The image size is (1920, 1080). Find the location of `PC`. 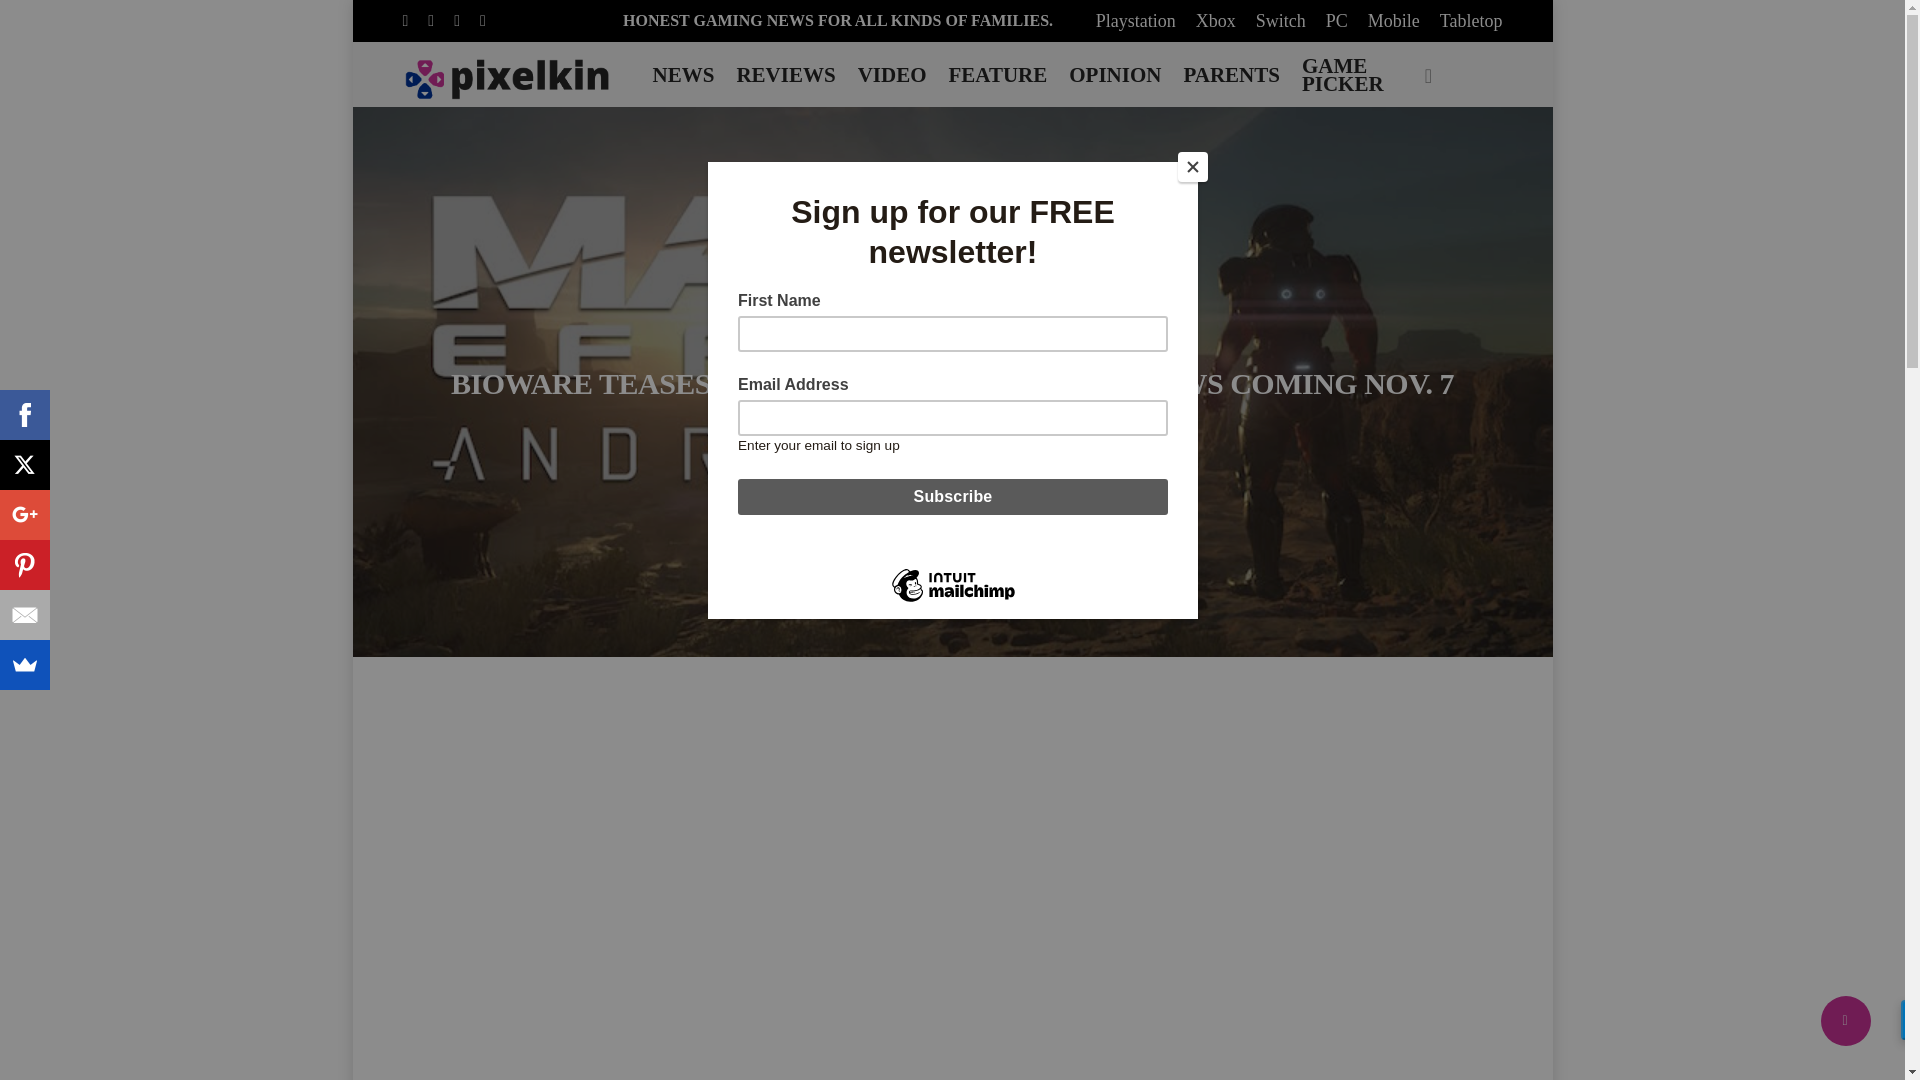

PC is located at coordinates (1336, 20).